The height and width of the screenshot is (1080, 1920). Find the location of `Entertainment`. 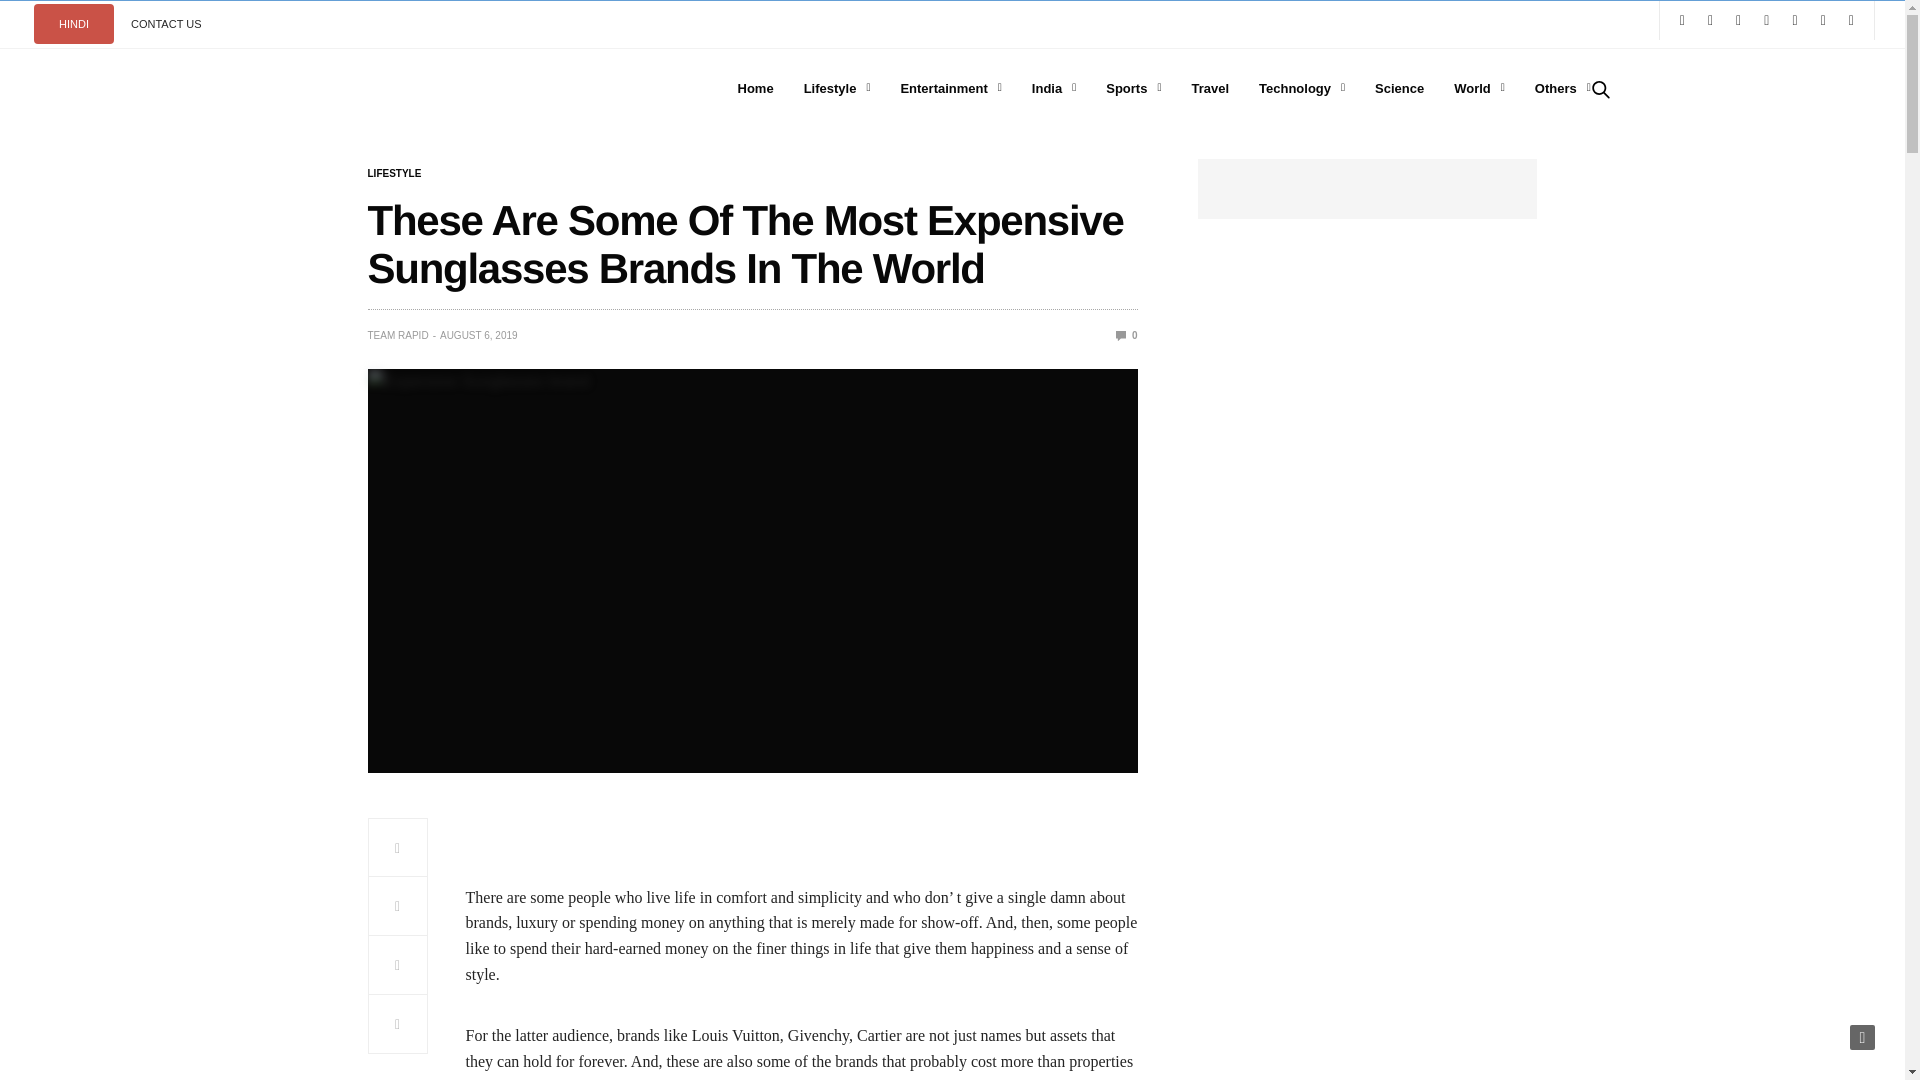

Entertainment is located at coordinates (950, 89).